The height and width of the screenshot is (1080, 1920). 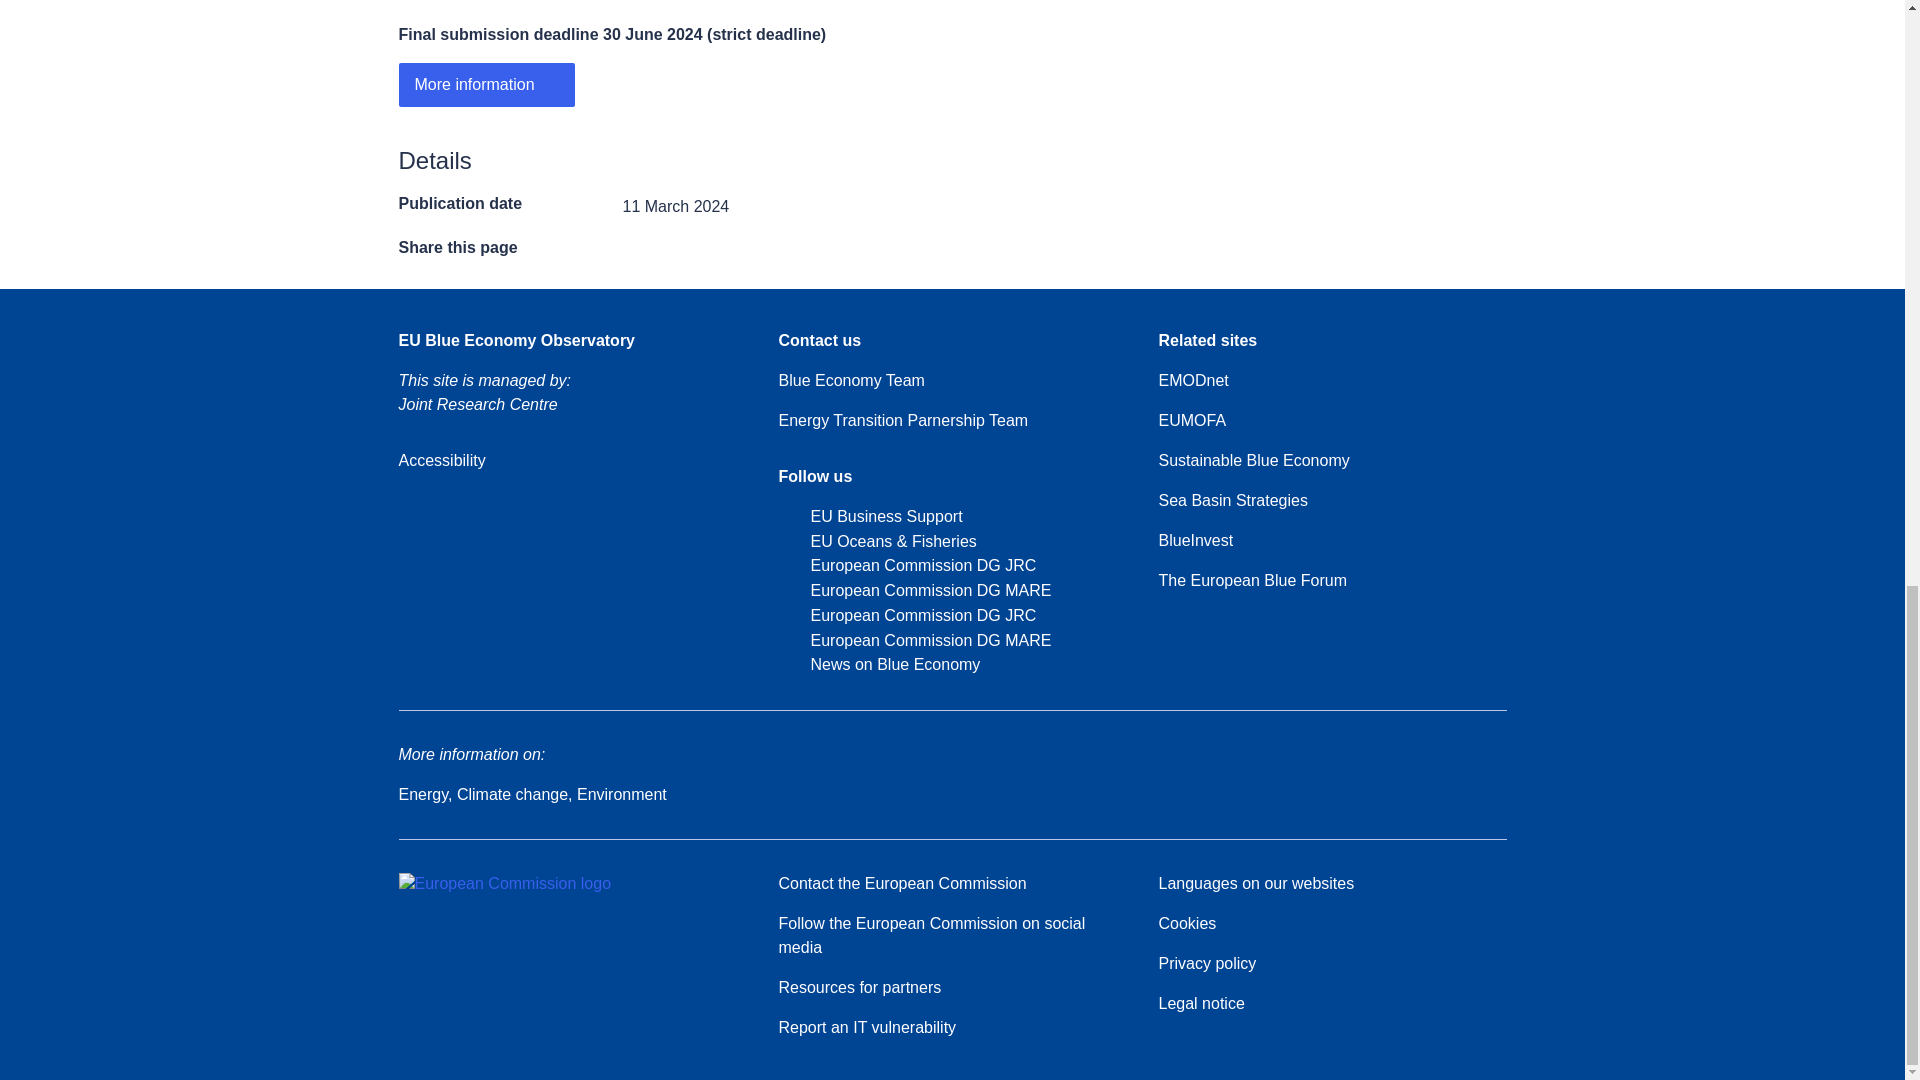 I want to click on News on Blue Economy, so click(x=878, y=666).